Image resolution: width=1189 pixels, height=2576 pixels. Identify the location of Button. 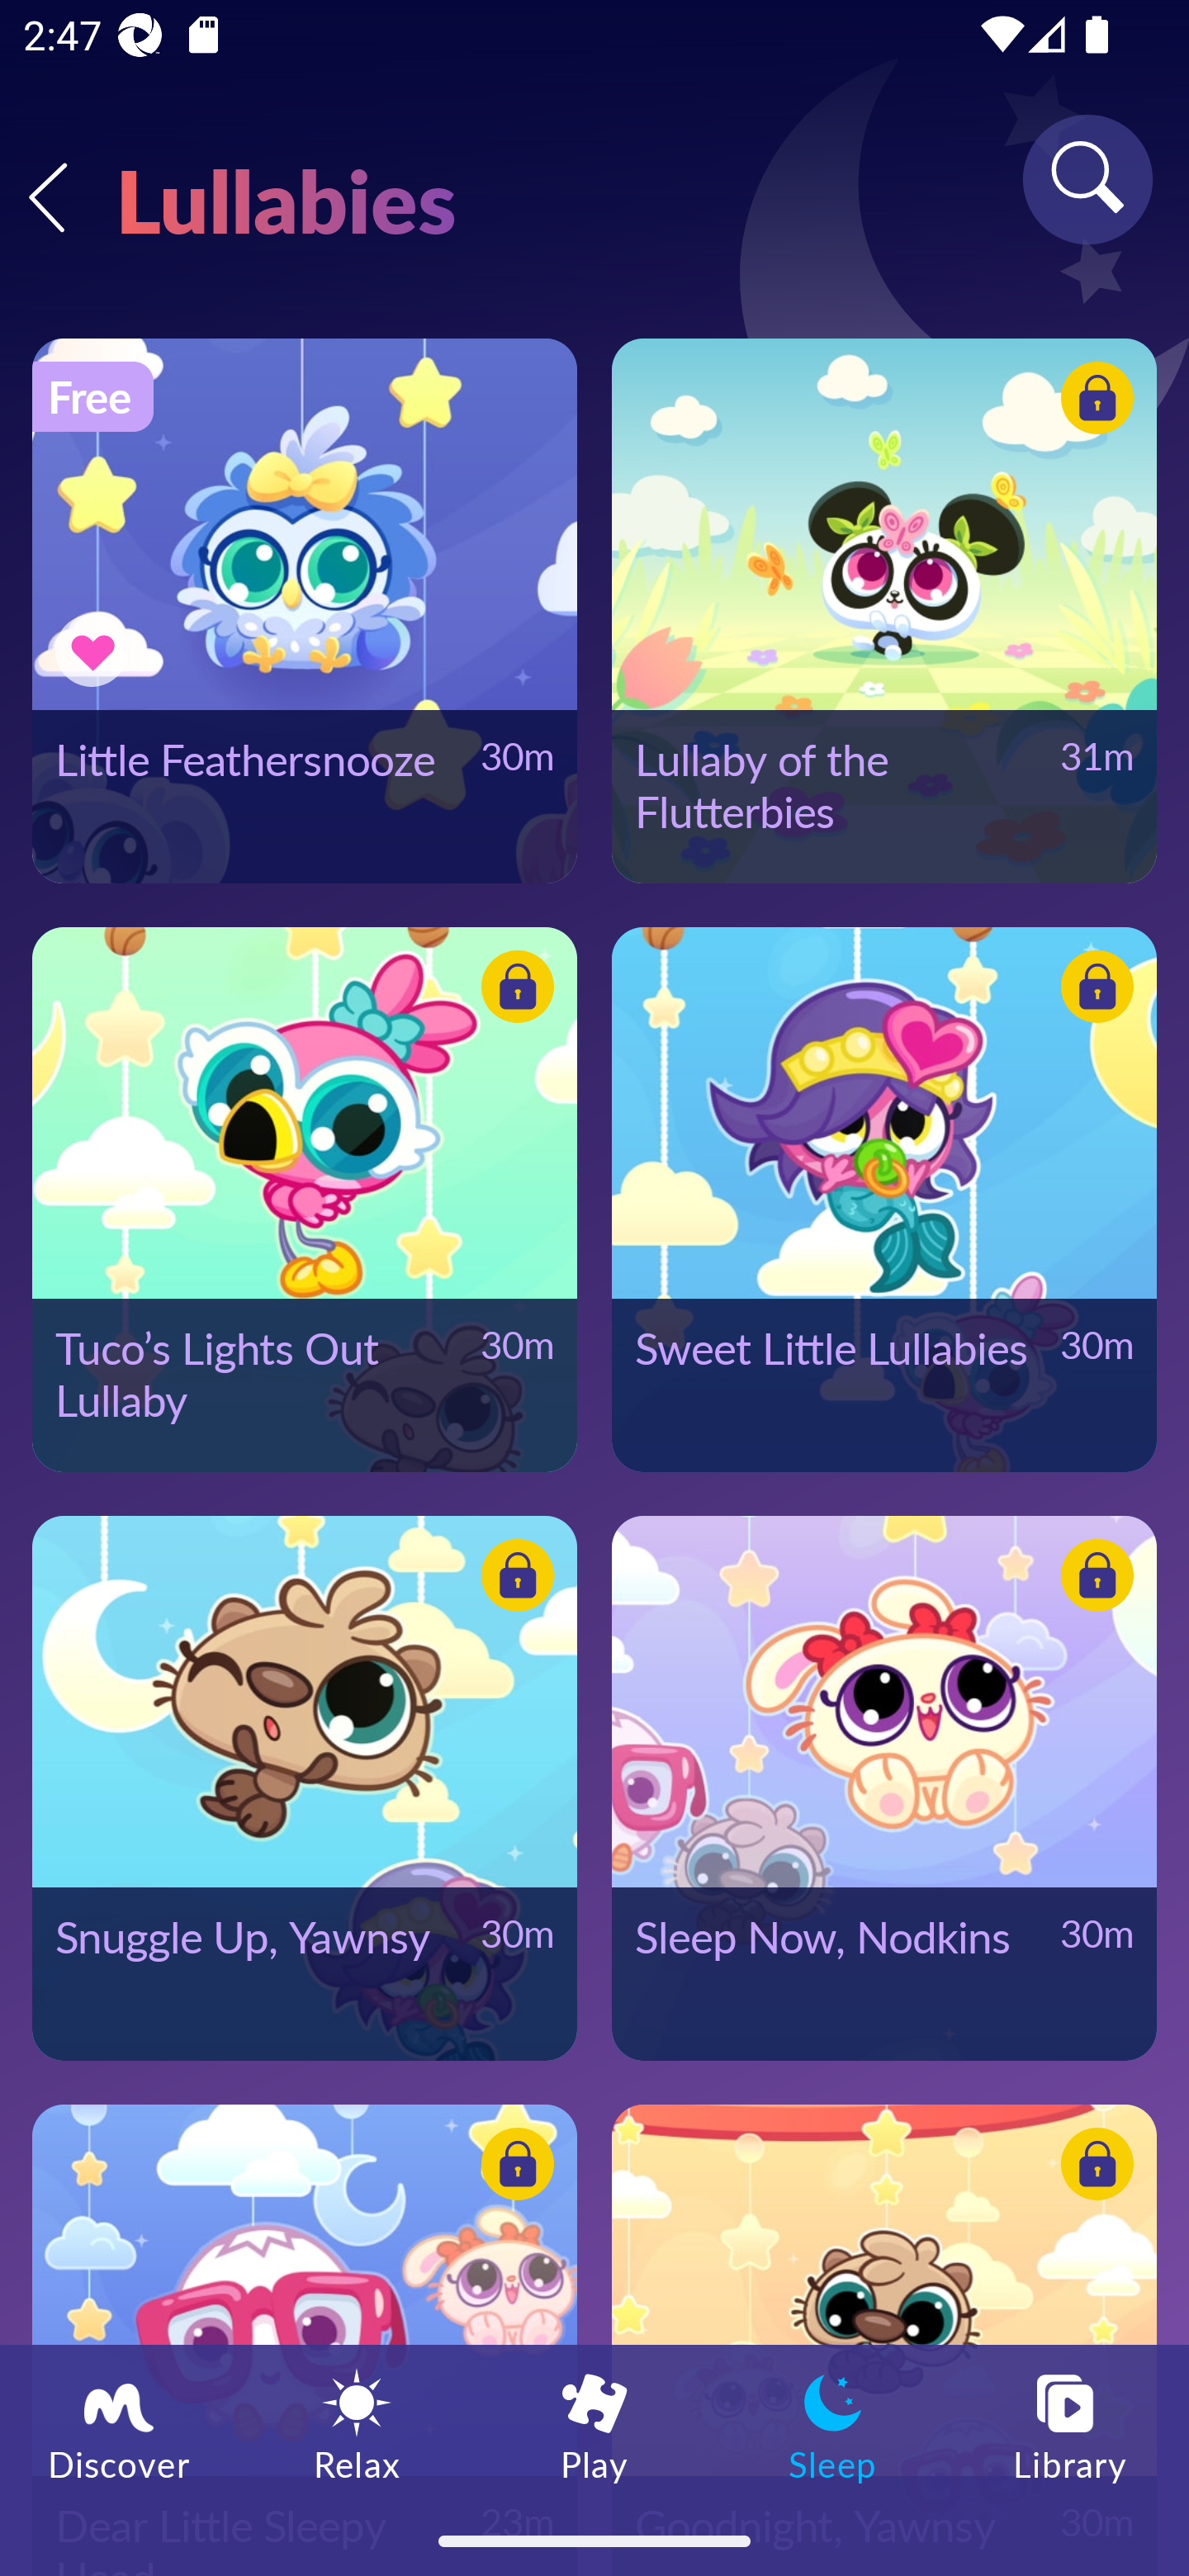
(512, 1579).